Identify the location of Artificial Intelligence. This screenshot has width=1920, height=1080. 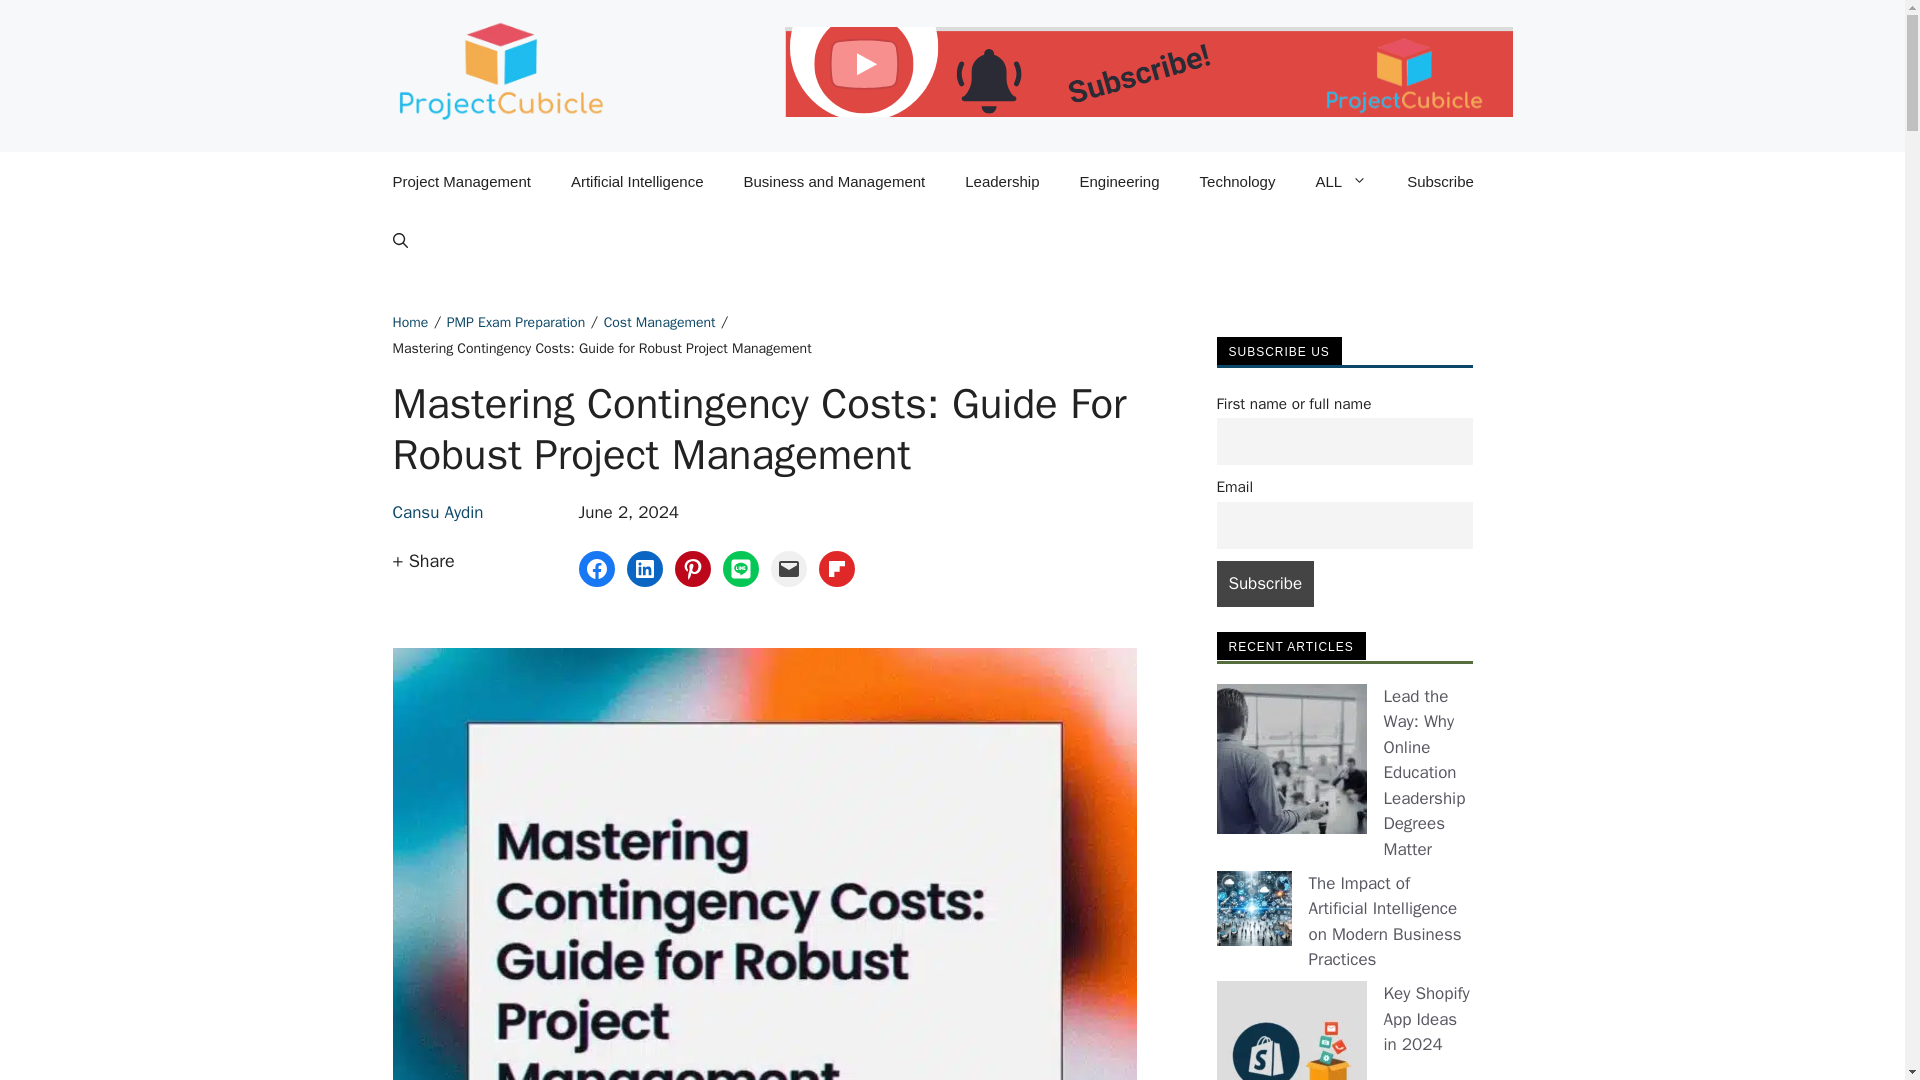
(637, 182).